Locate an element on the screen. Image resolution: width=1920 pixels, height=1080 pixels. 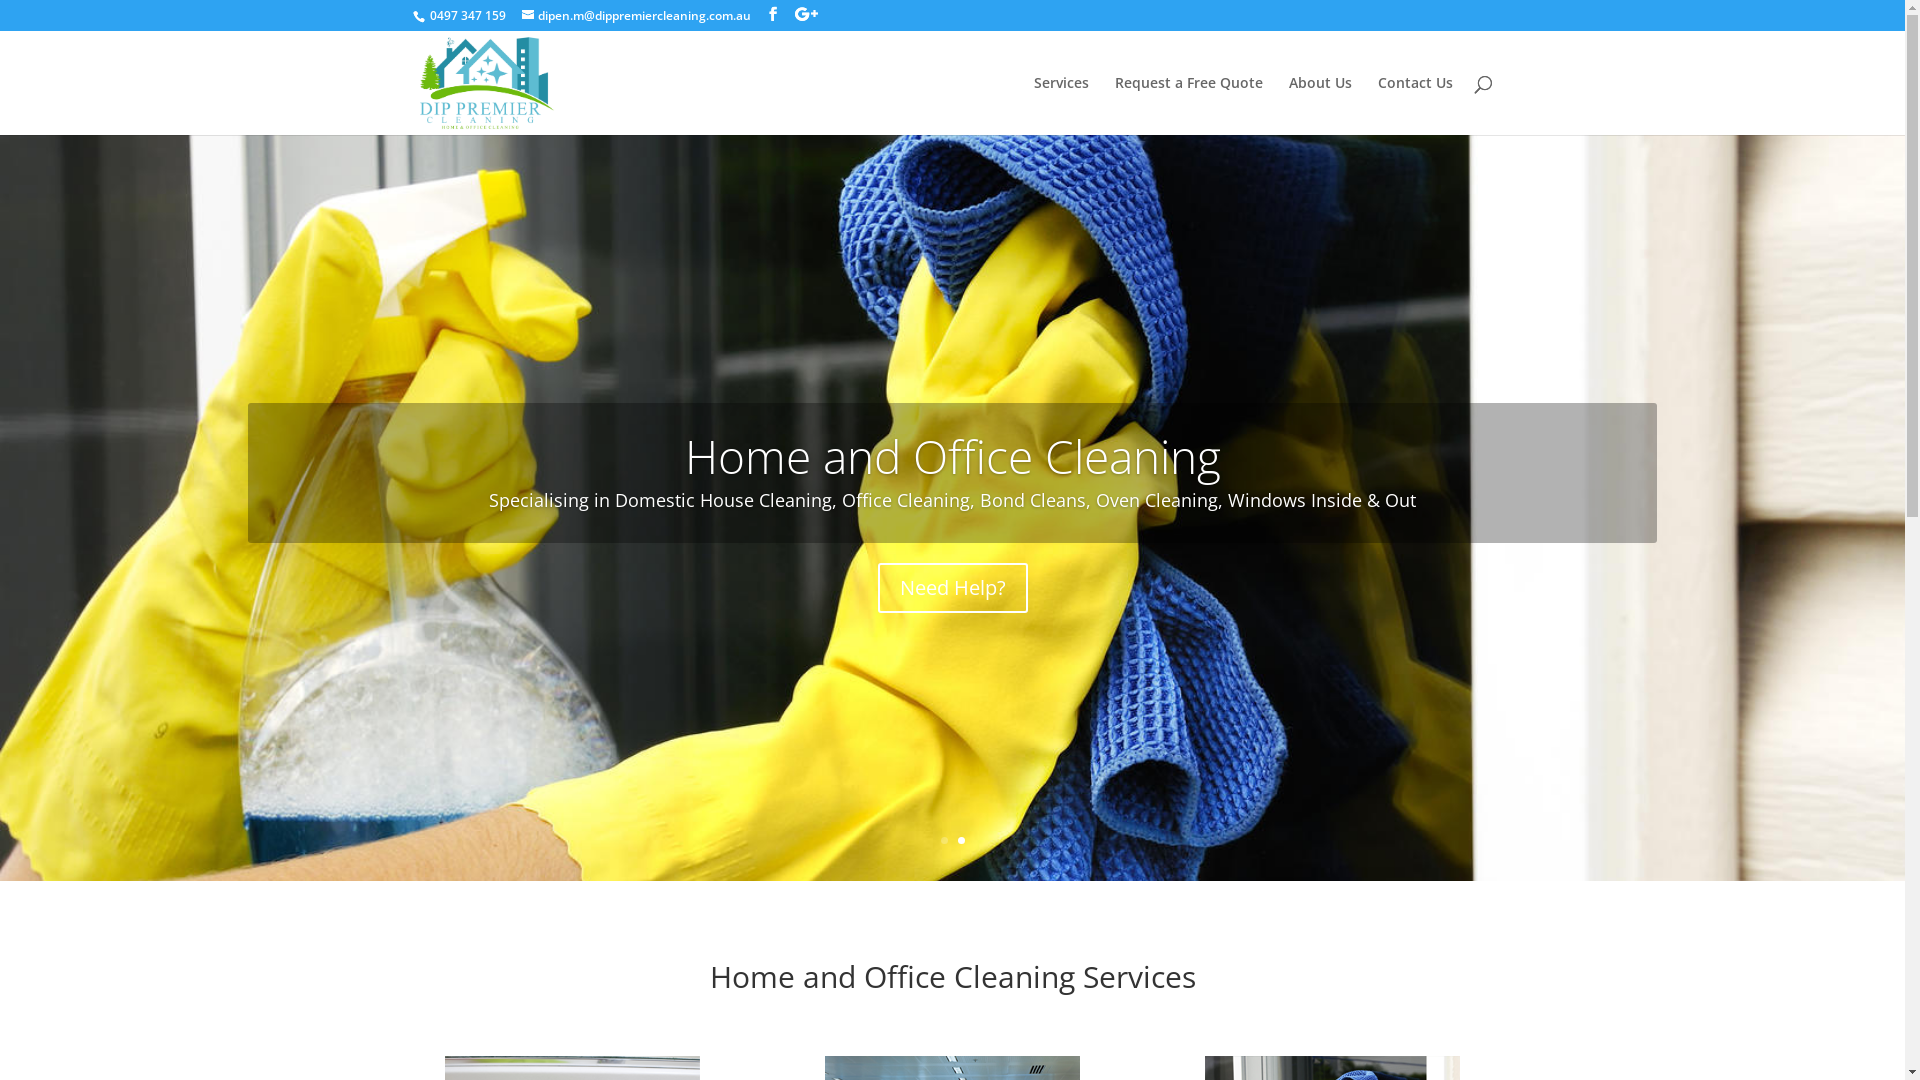
dipen.m@dippremiercleaning.com.au is located at coordinates (636, 16).